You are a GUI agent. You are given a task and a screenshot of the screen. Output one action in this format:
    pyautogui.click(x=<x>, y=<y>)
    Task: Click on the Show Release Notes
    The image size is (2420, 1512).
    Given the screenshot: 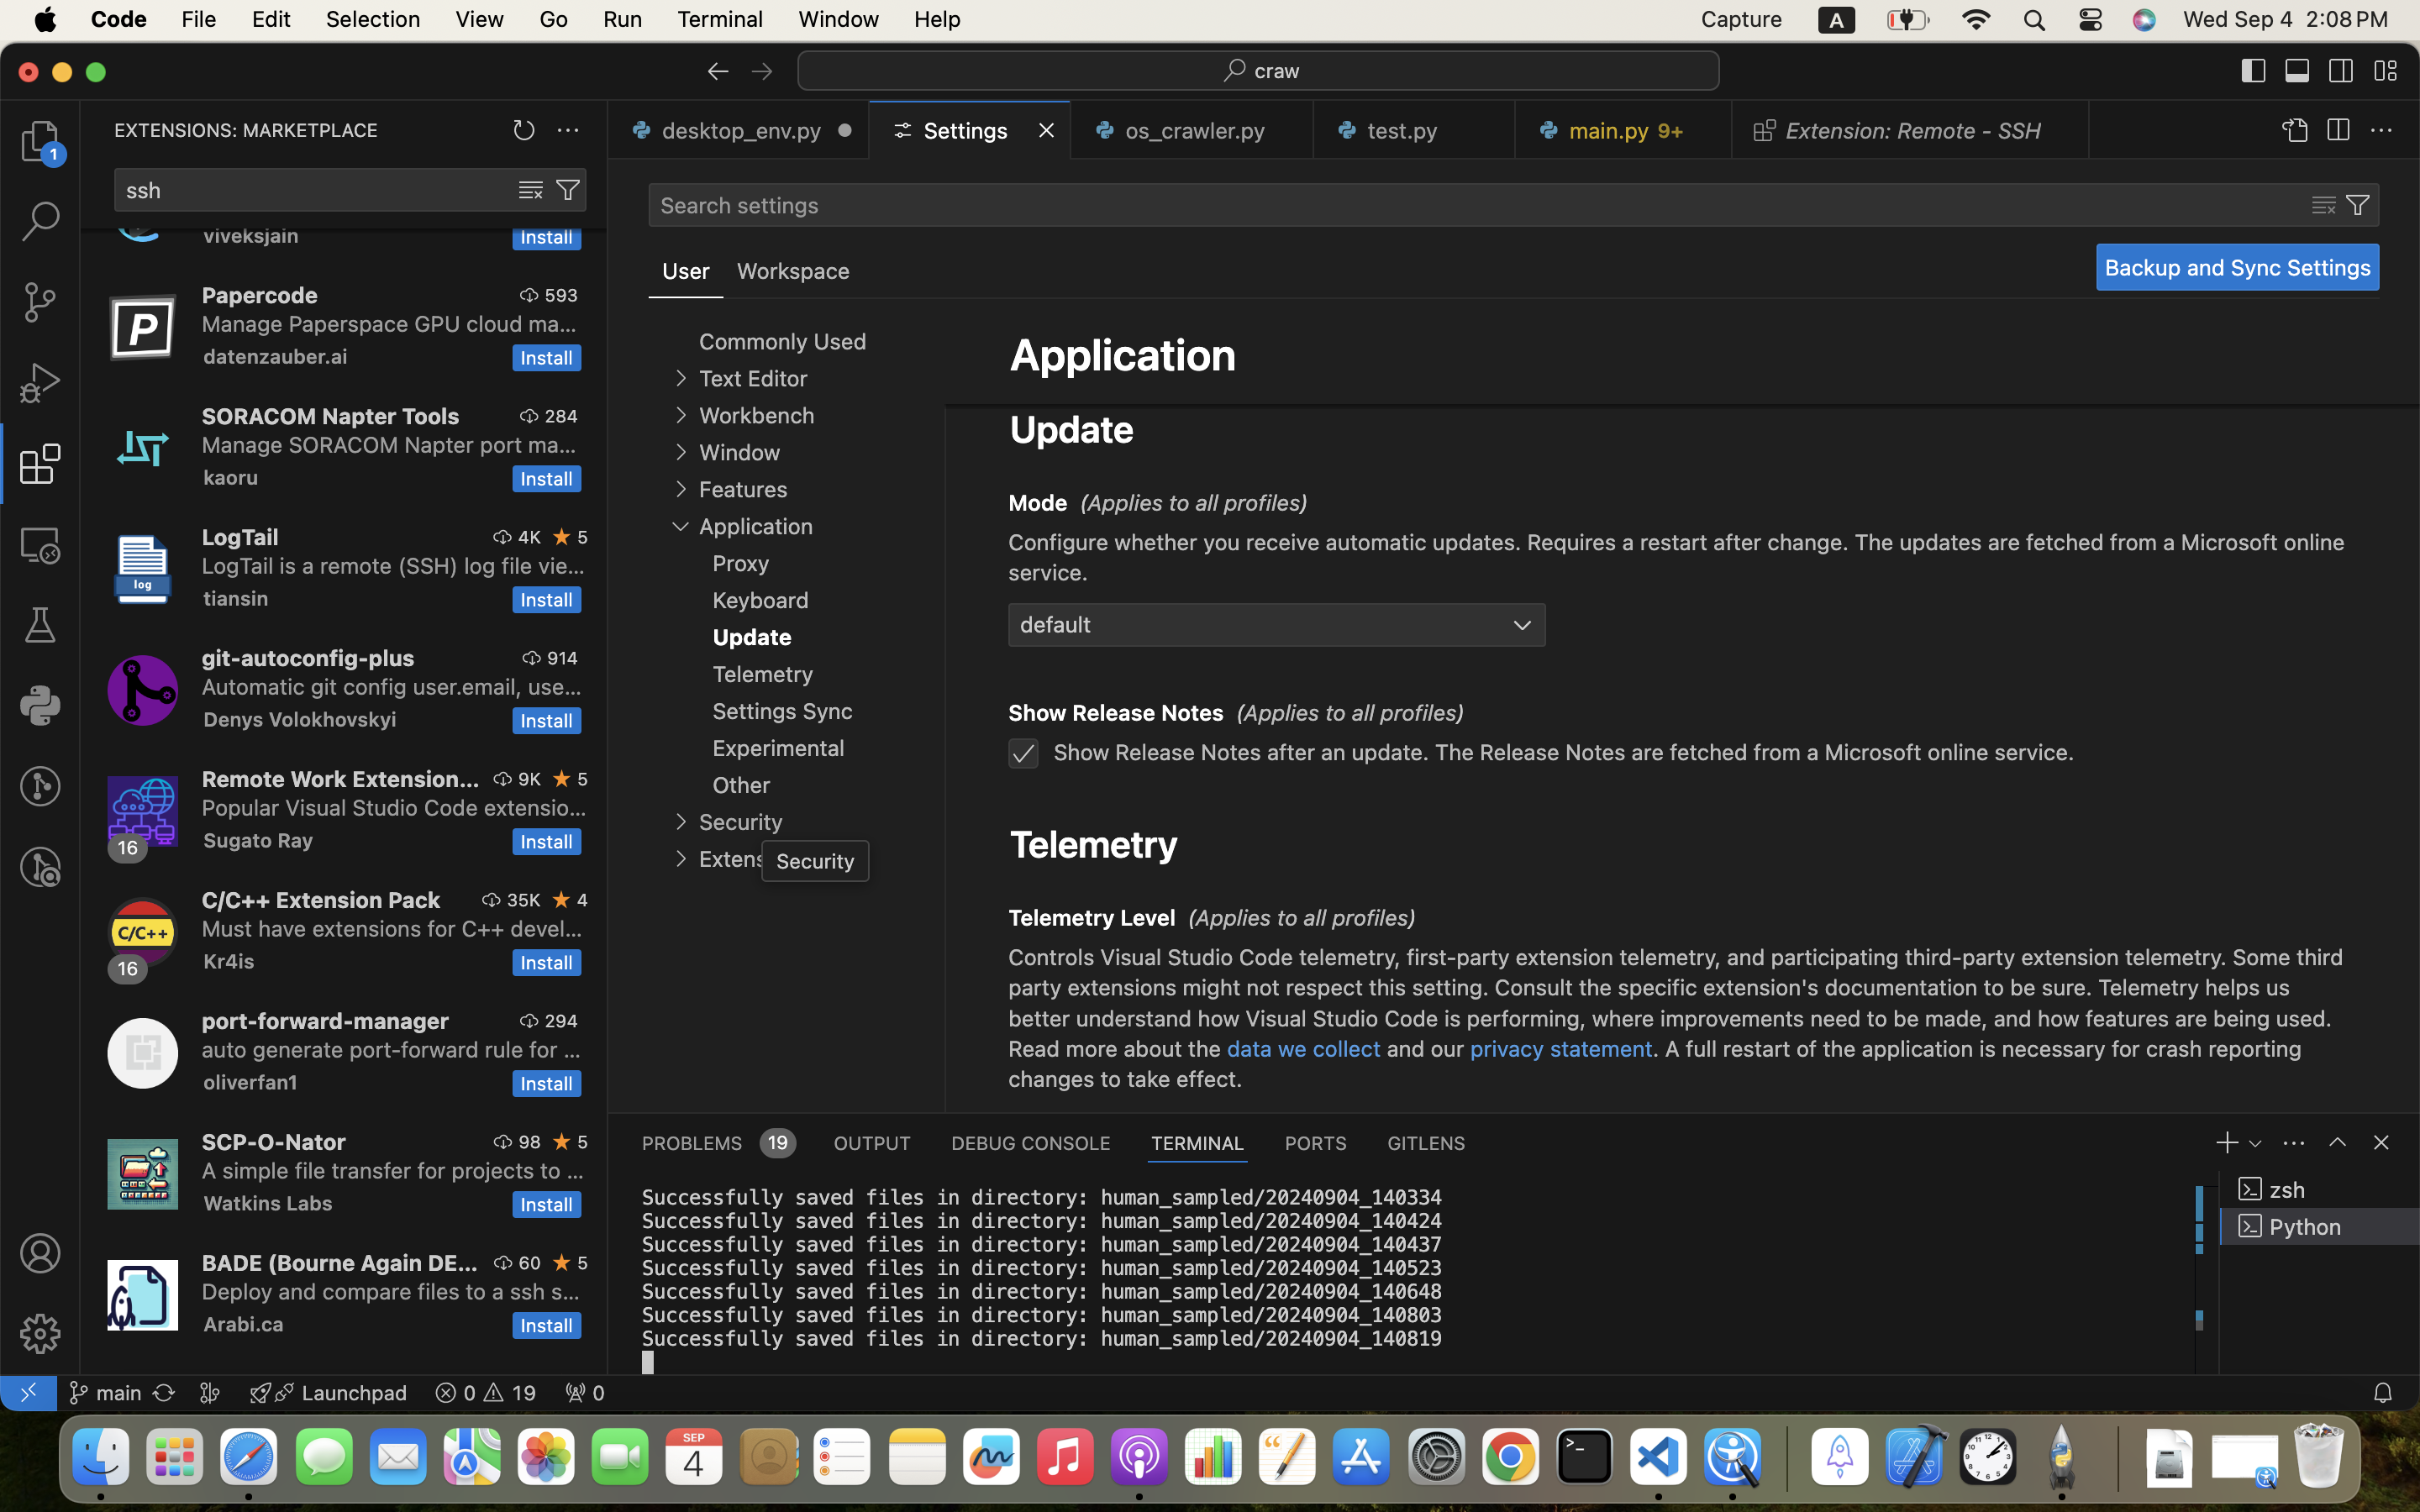 What is the action you would take?
    pyautogui.click(x=1117, y=713)
    